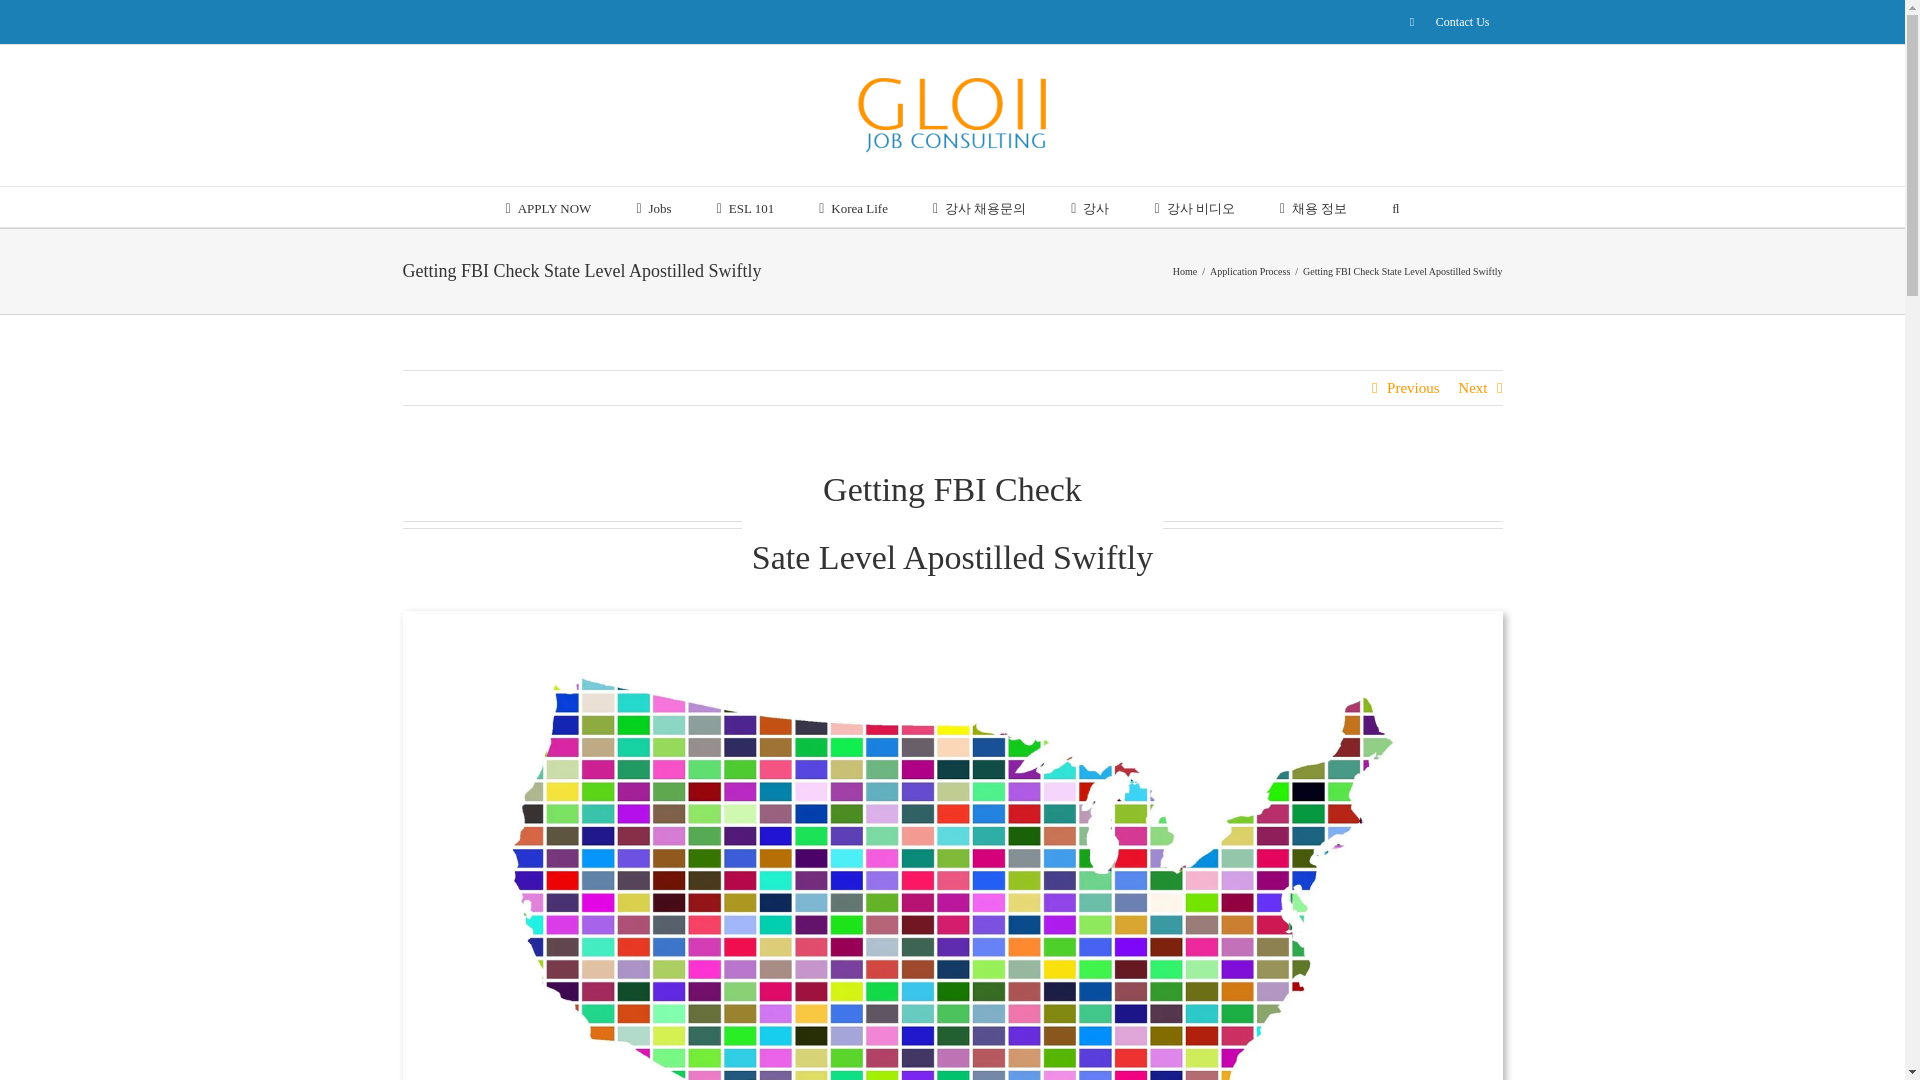 Image resolution: width=1920 pixels, height=1080 pixels. What do you see at coordinates (746, 206) in the screenshot?
I see `ESL 101` at bounding box center [746, 206].